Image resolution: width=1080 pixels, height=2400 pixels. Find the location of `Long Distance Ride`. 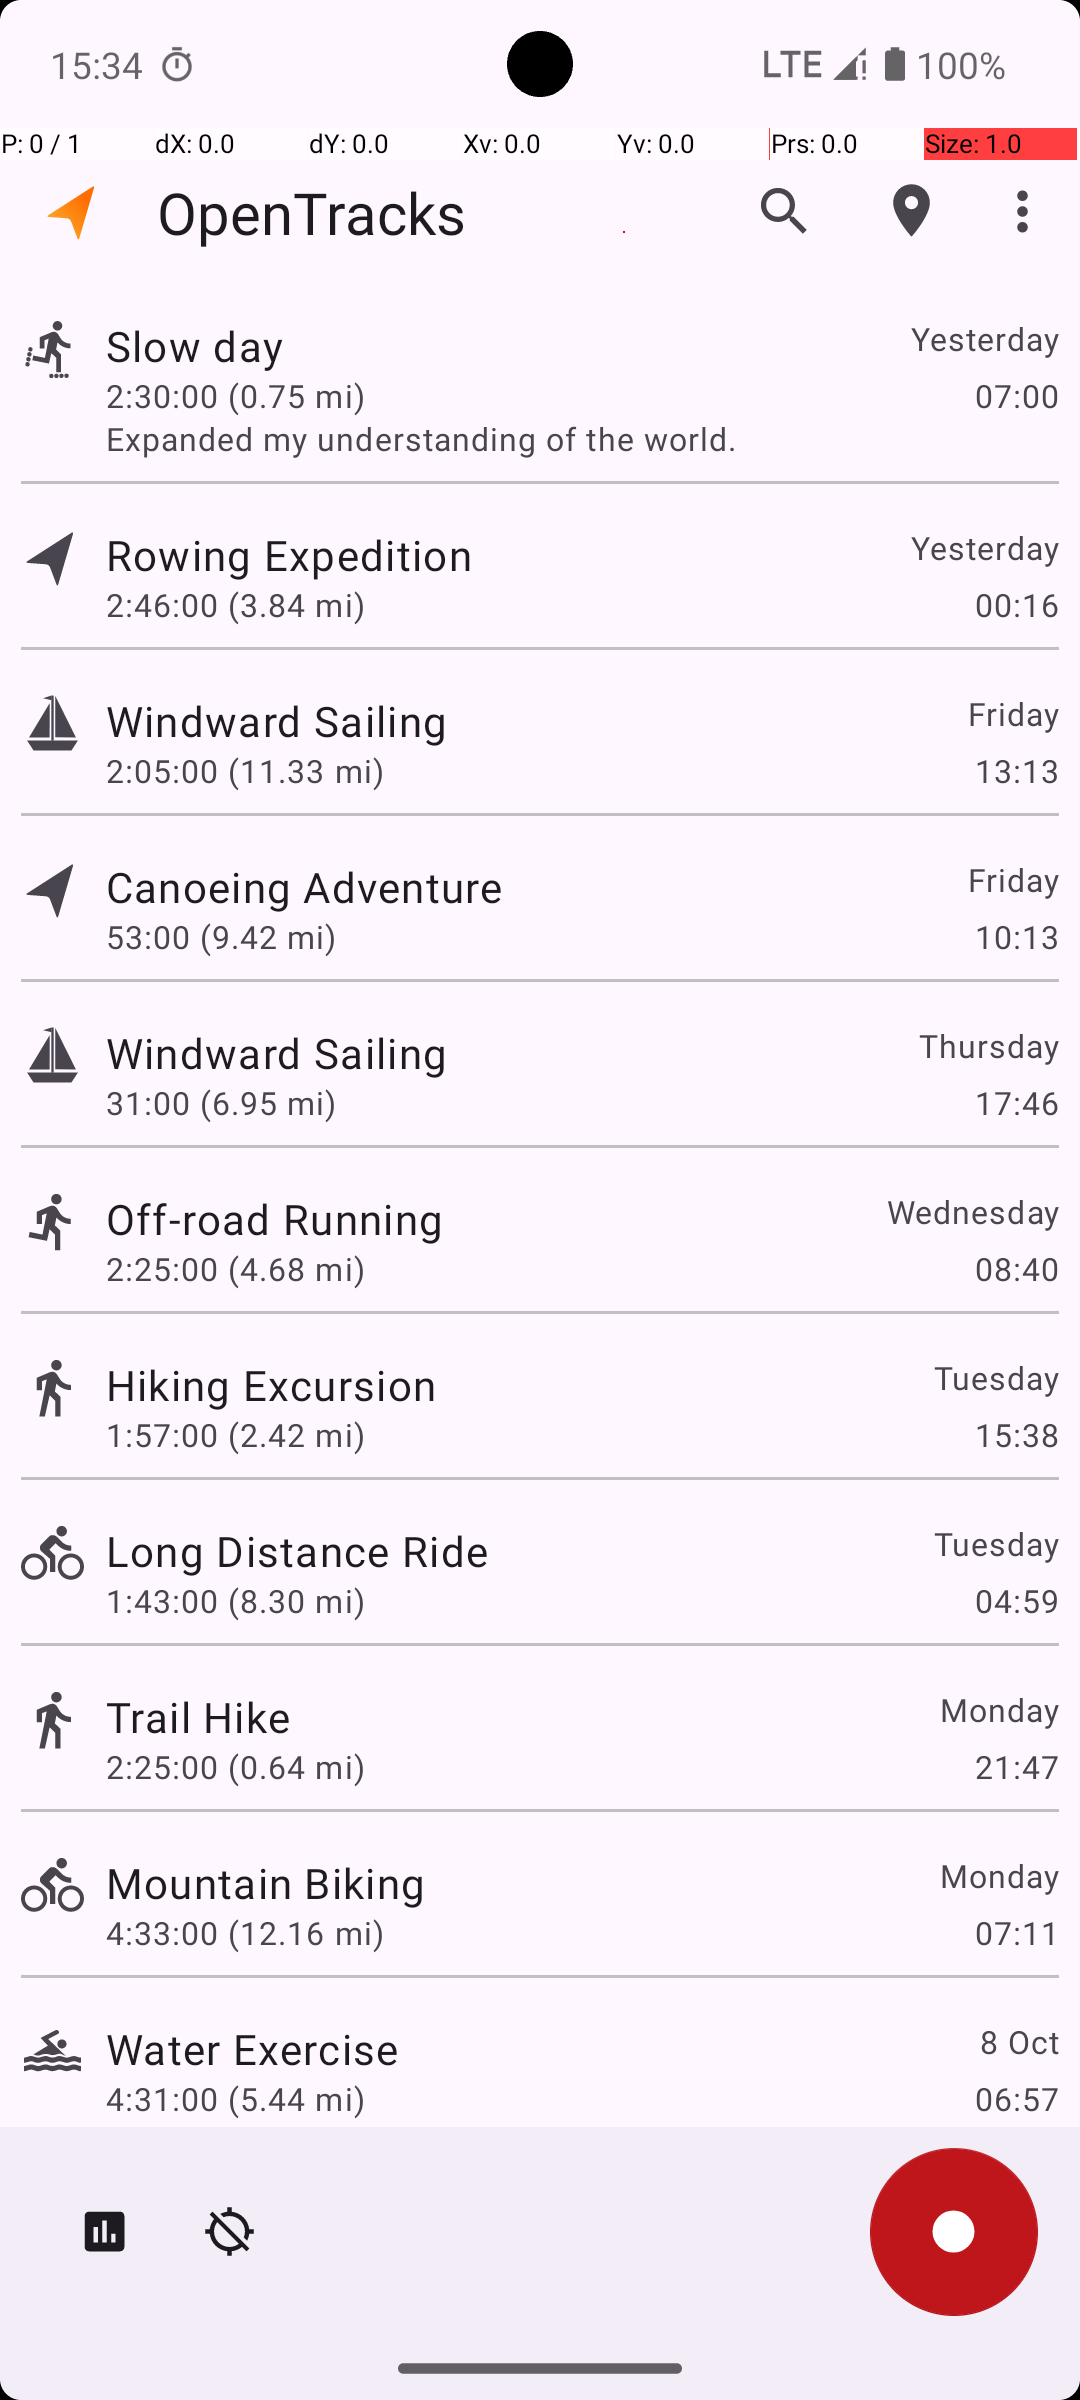

Long Distance Ride is located at coordinates (297, 1550).